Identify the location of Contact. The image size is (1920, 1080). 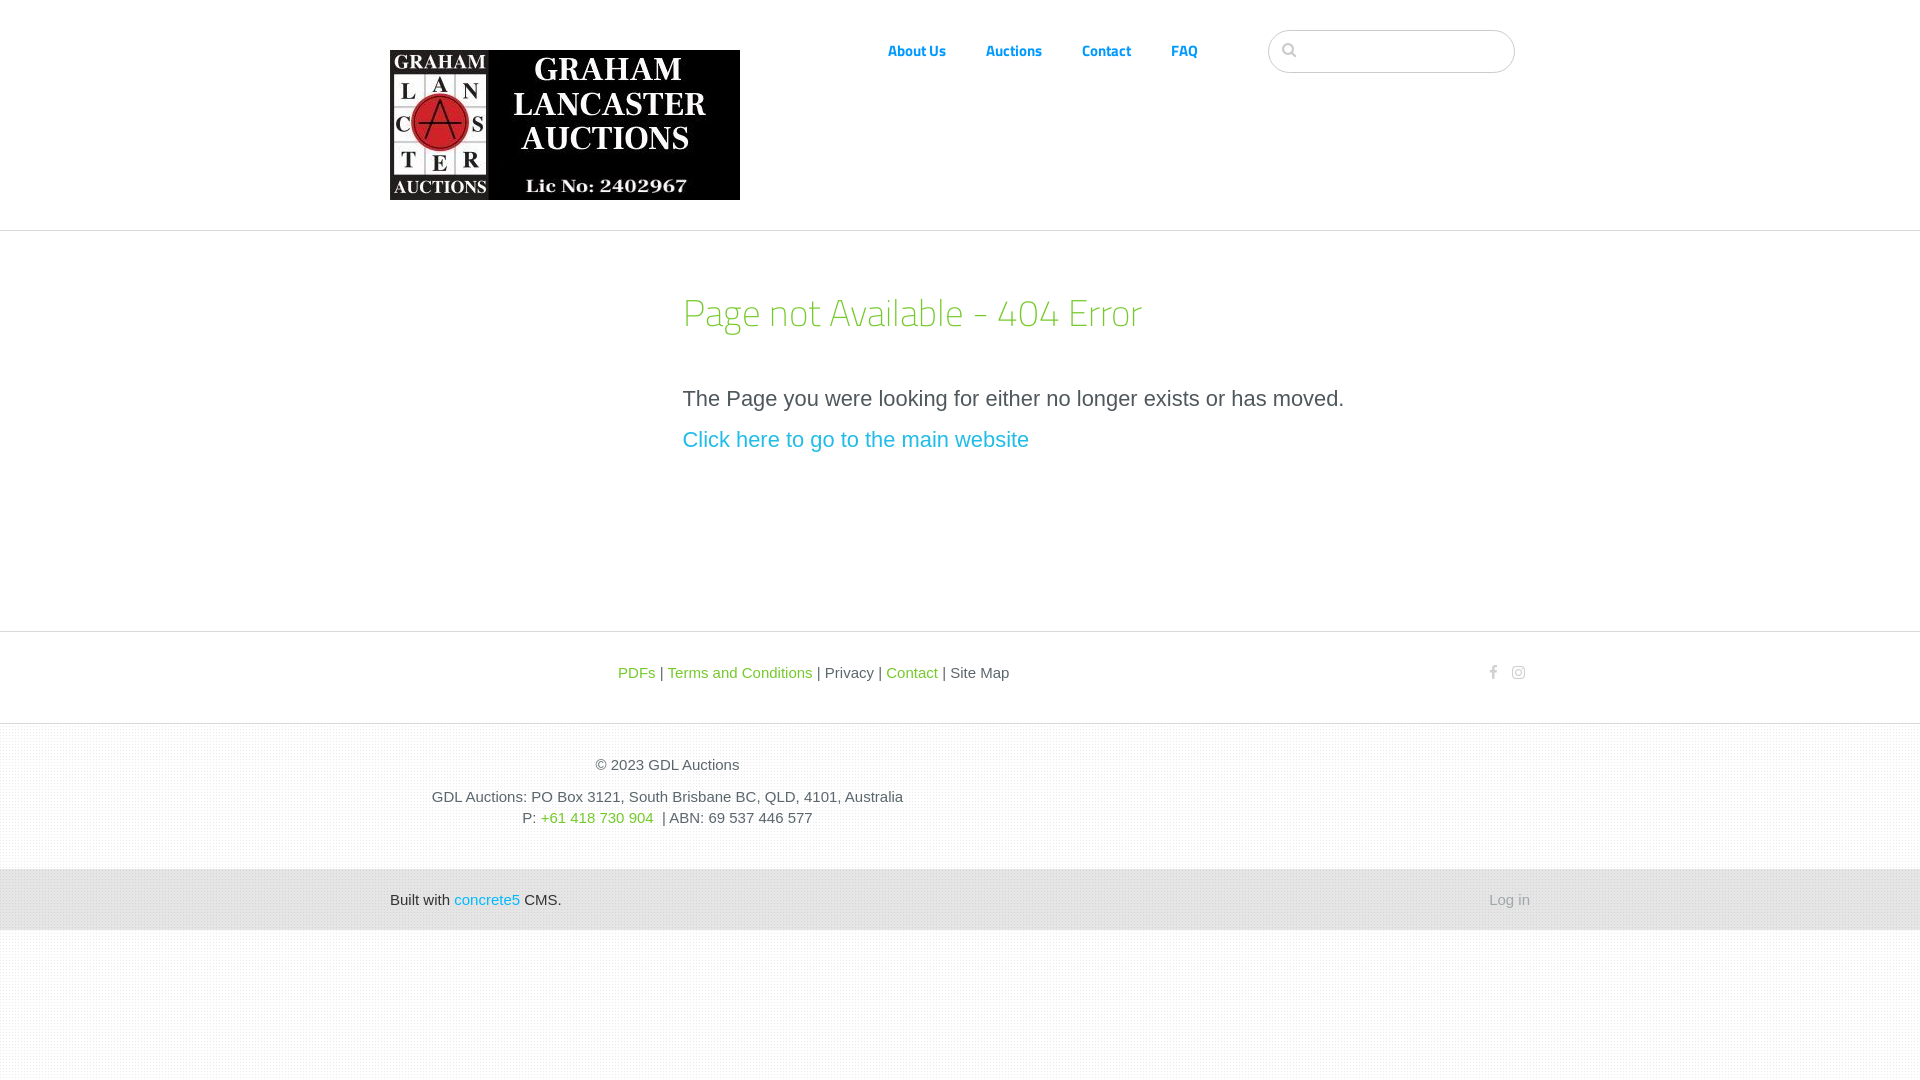
(912, 672).